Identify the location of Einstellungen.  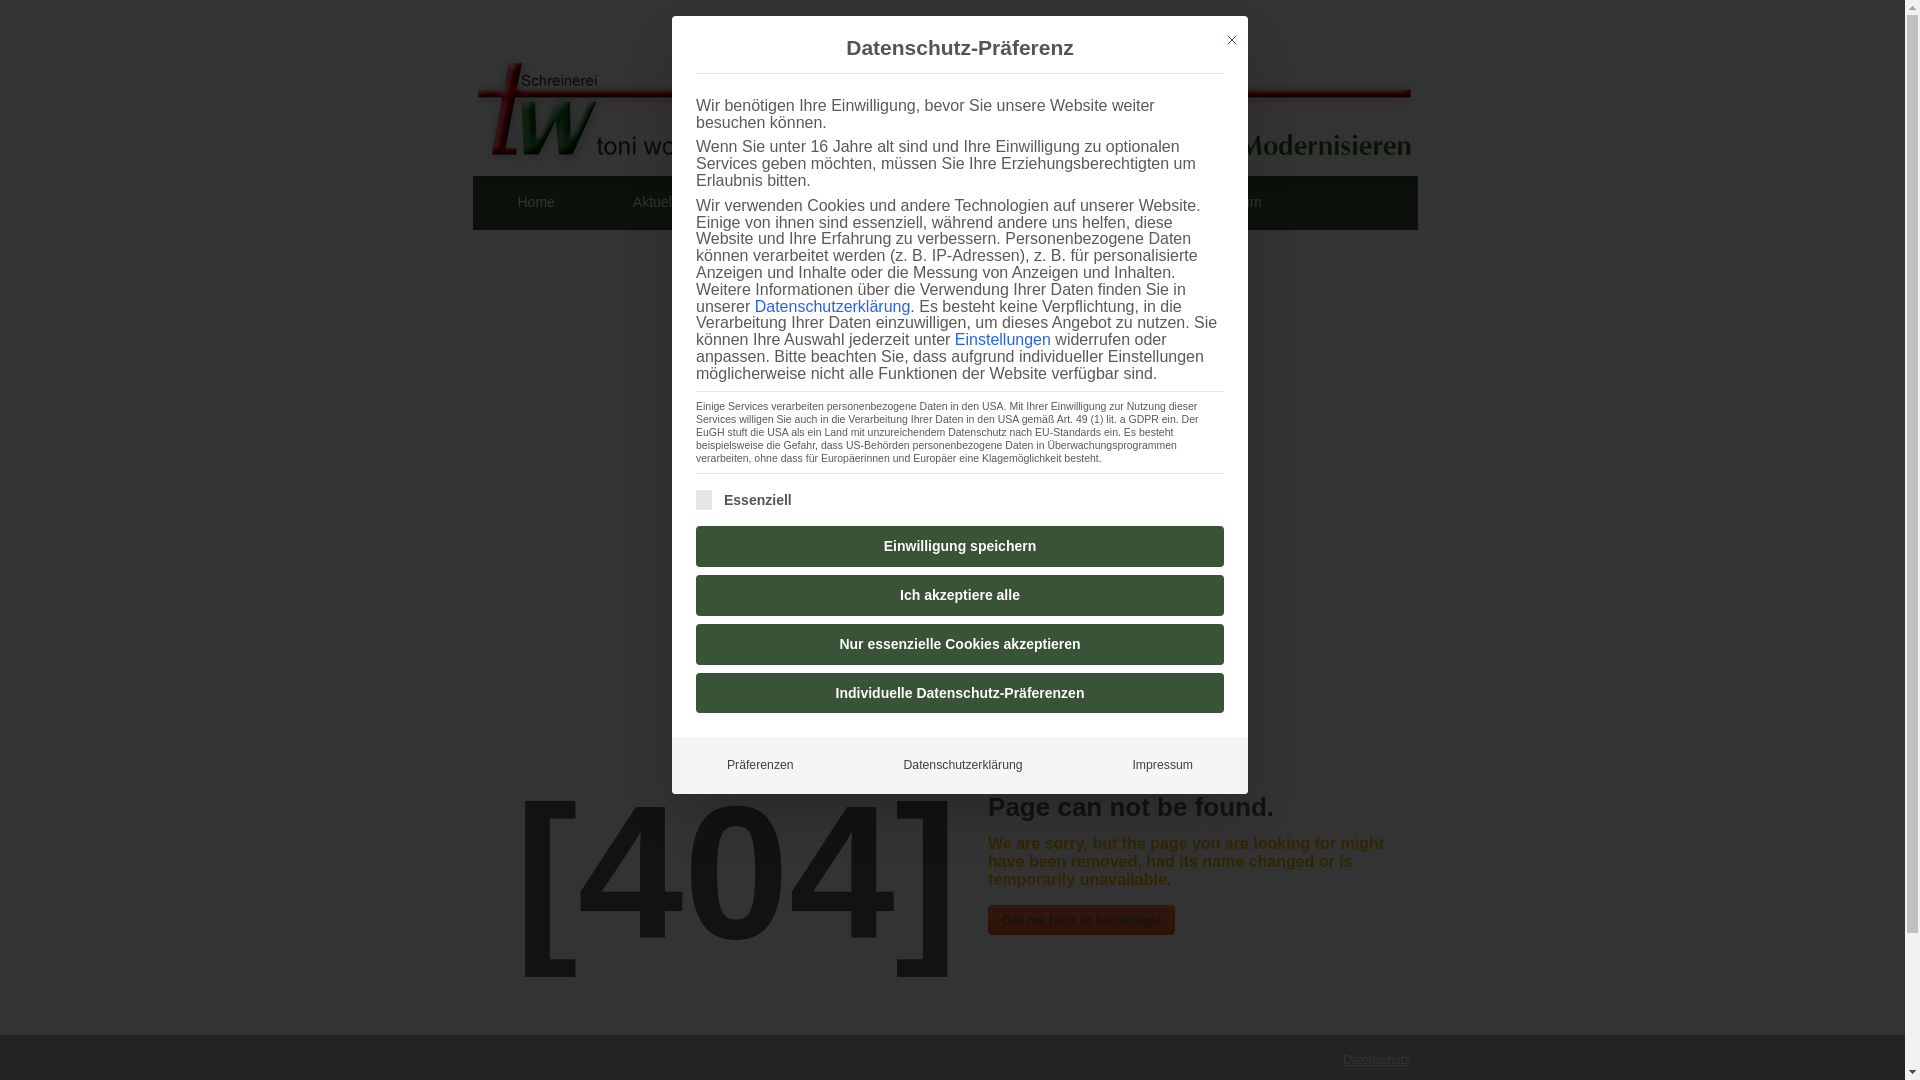
(1002, 338).